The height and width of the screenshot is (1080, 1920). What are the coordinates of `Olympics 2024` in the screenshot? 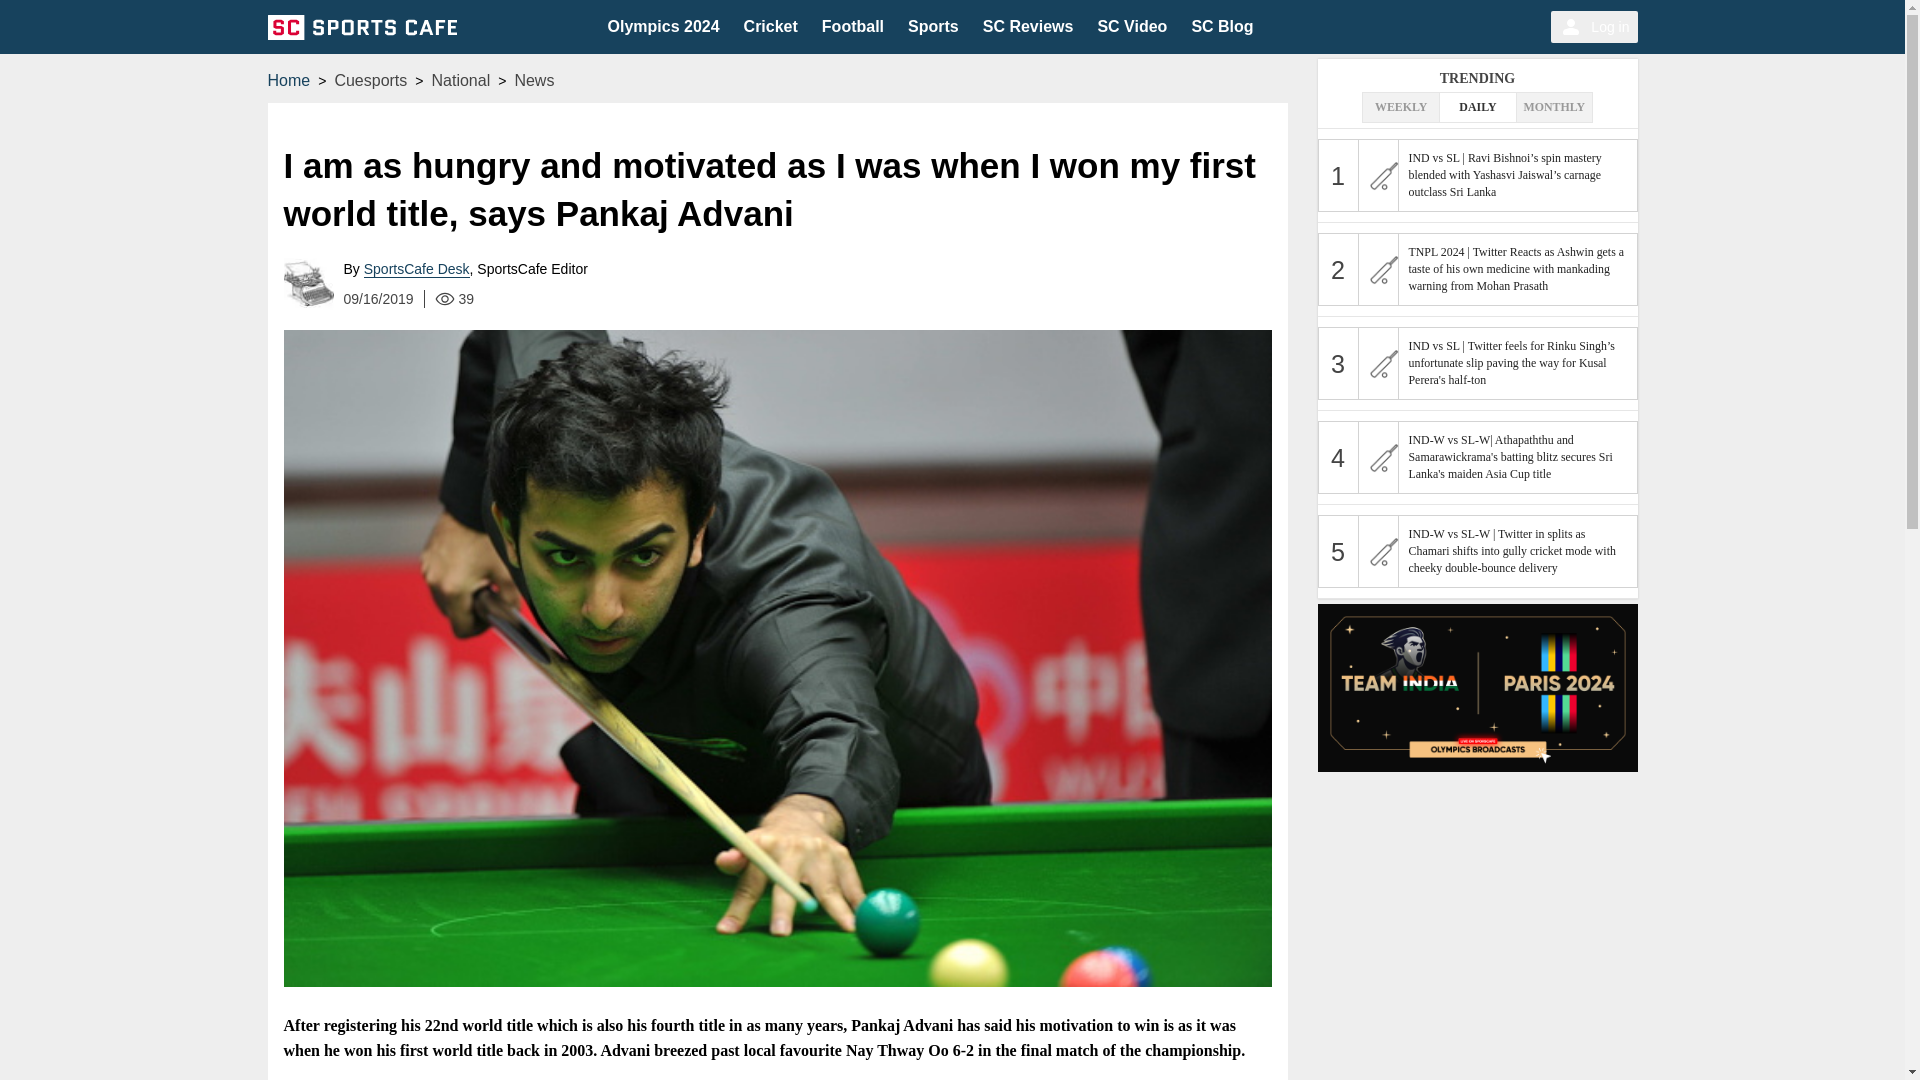 It's located at (664, 26).